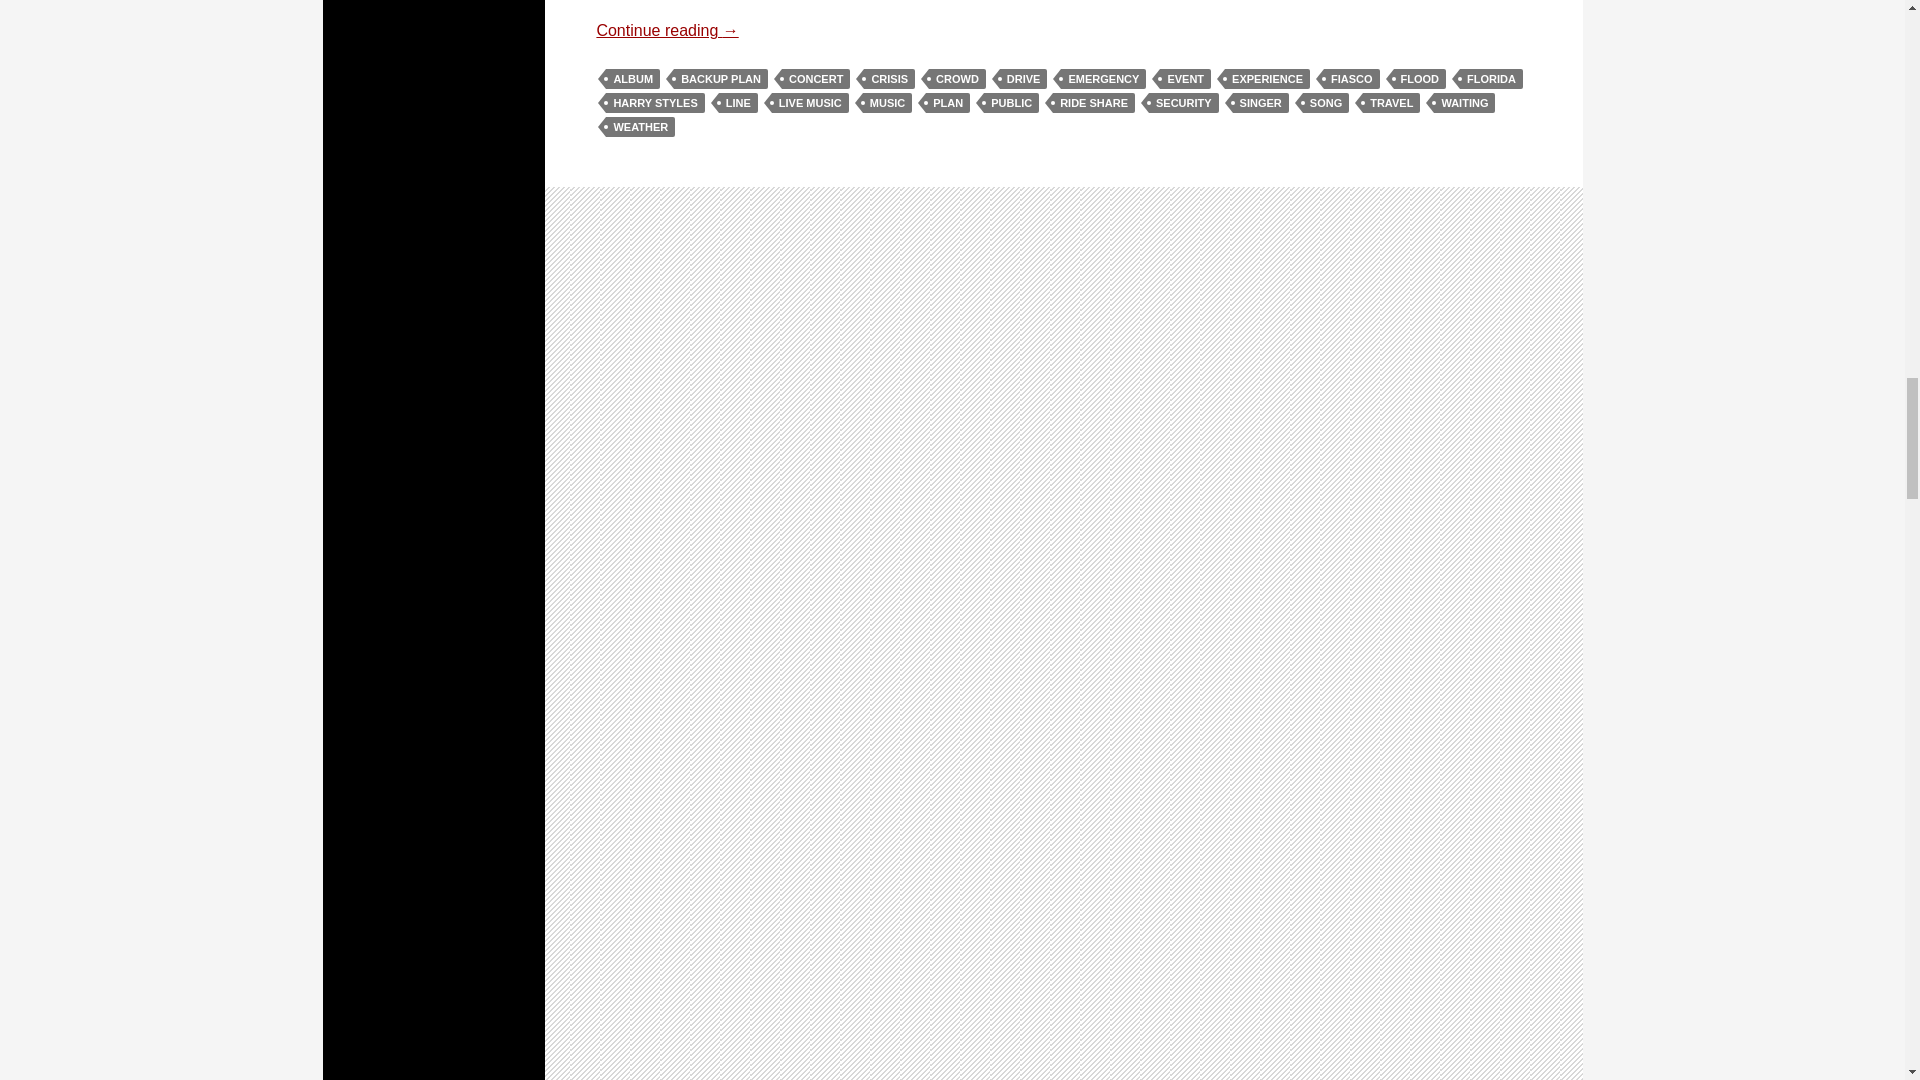 This screenshot has height=1080, width=1920. I want to click on WAITING, so click(1464, 102).